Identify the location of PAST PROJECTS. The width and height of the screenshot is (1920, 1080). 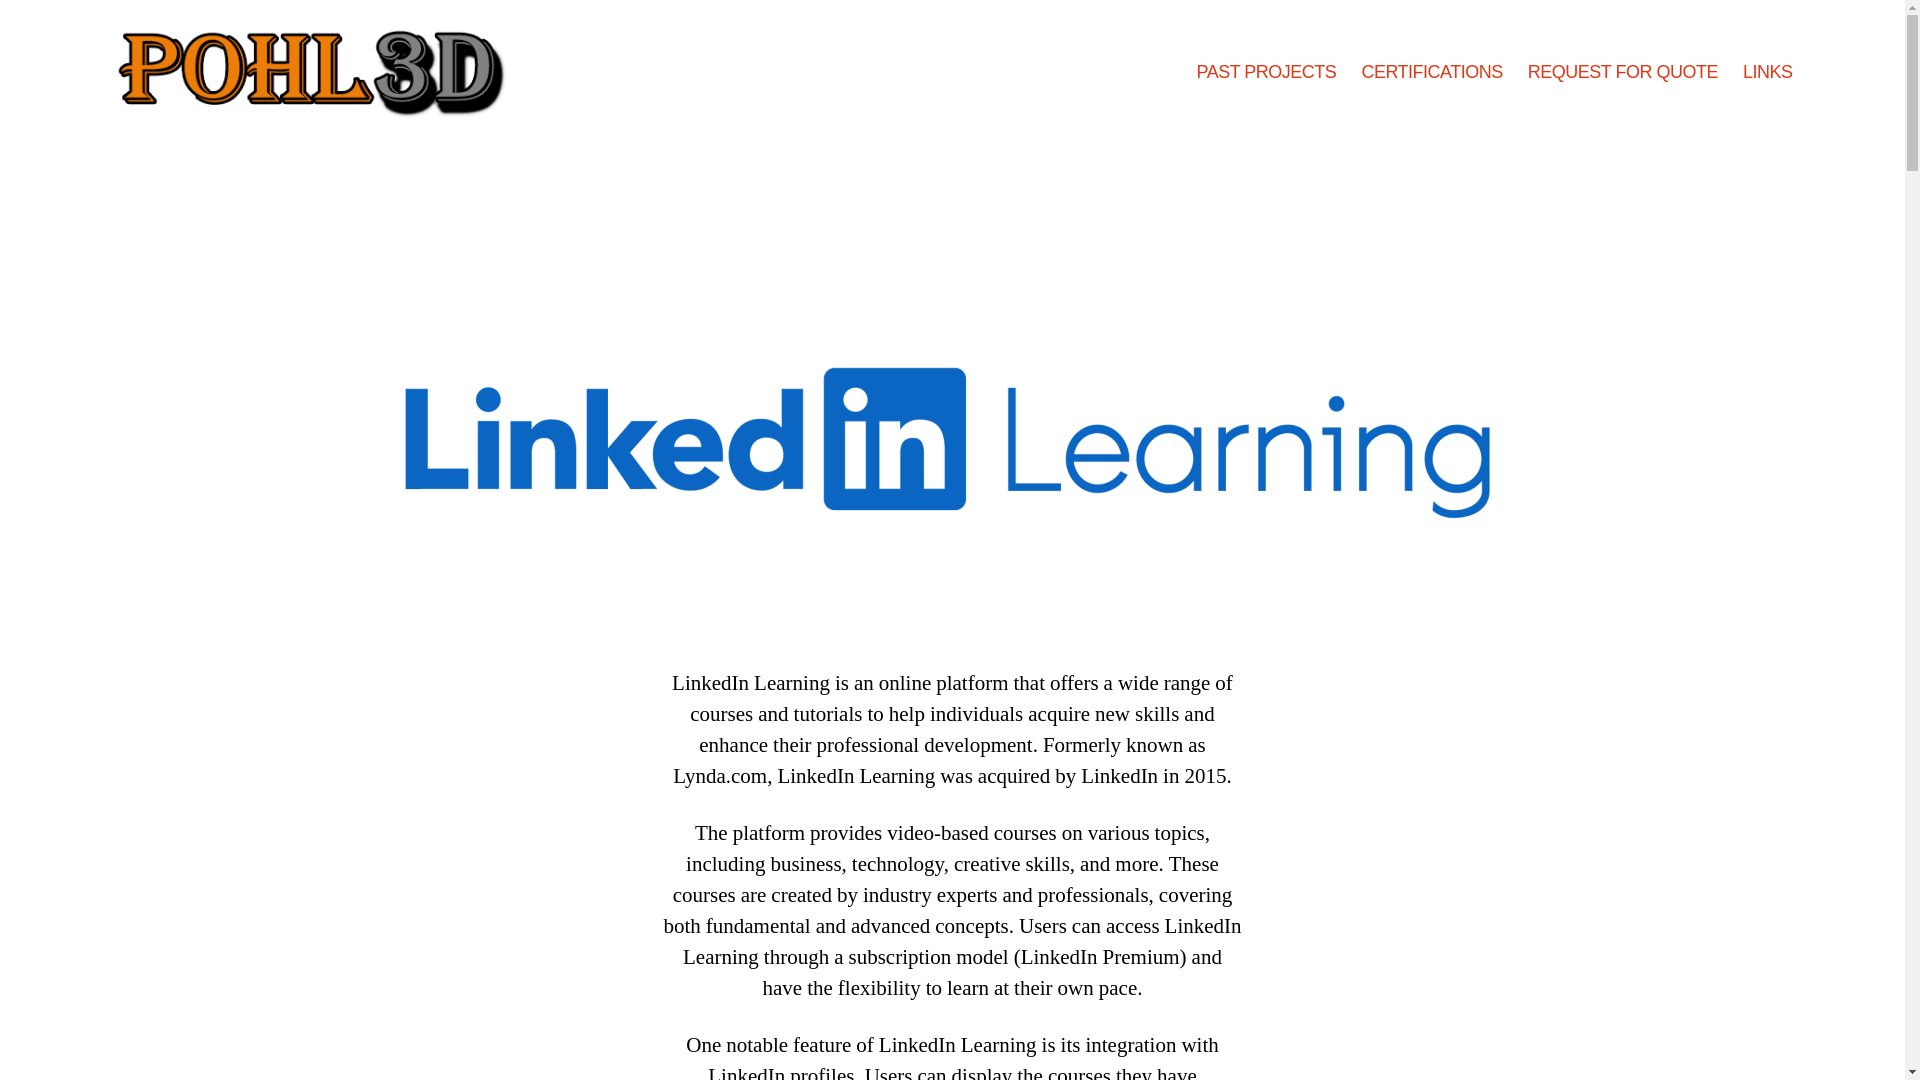
(1266, 72).